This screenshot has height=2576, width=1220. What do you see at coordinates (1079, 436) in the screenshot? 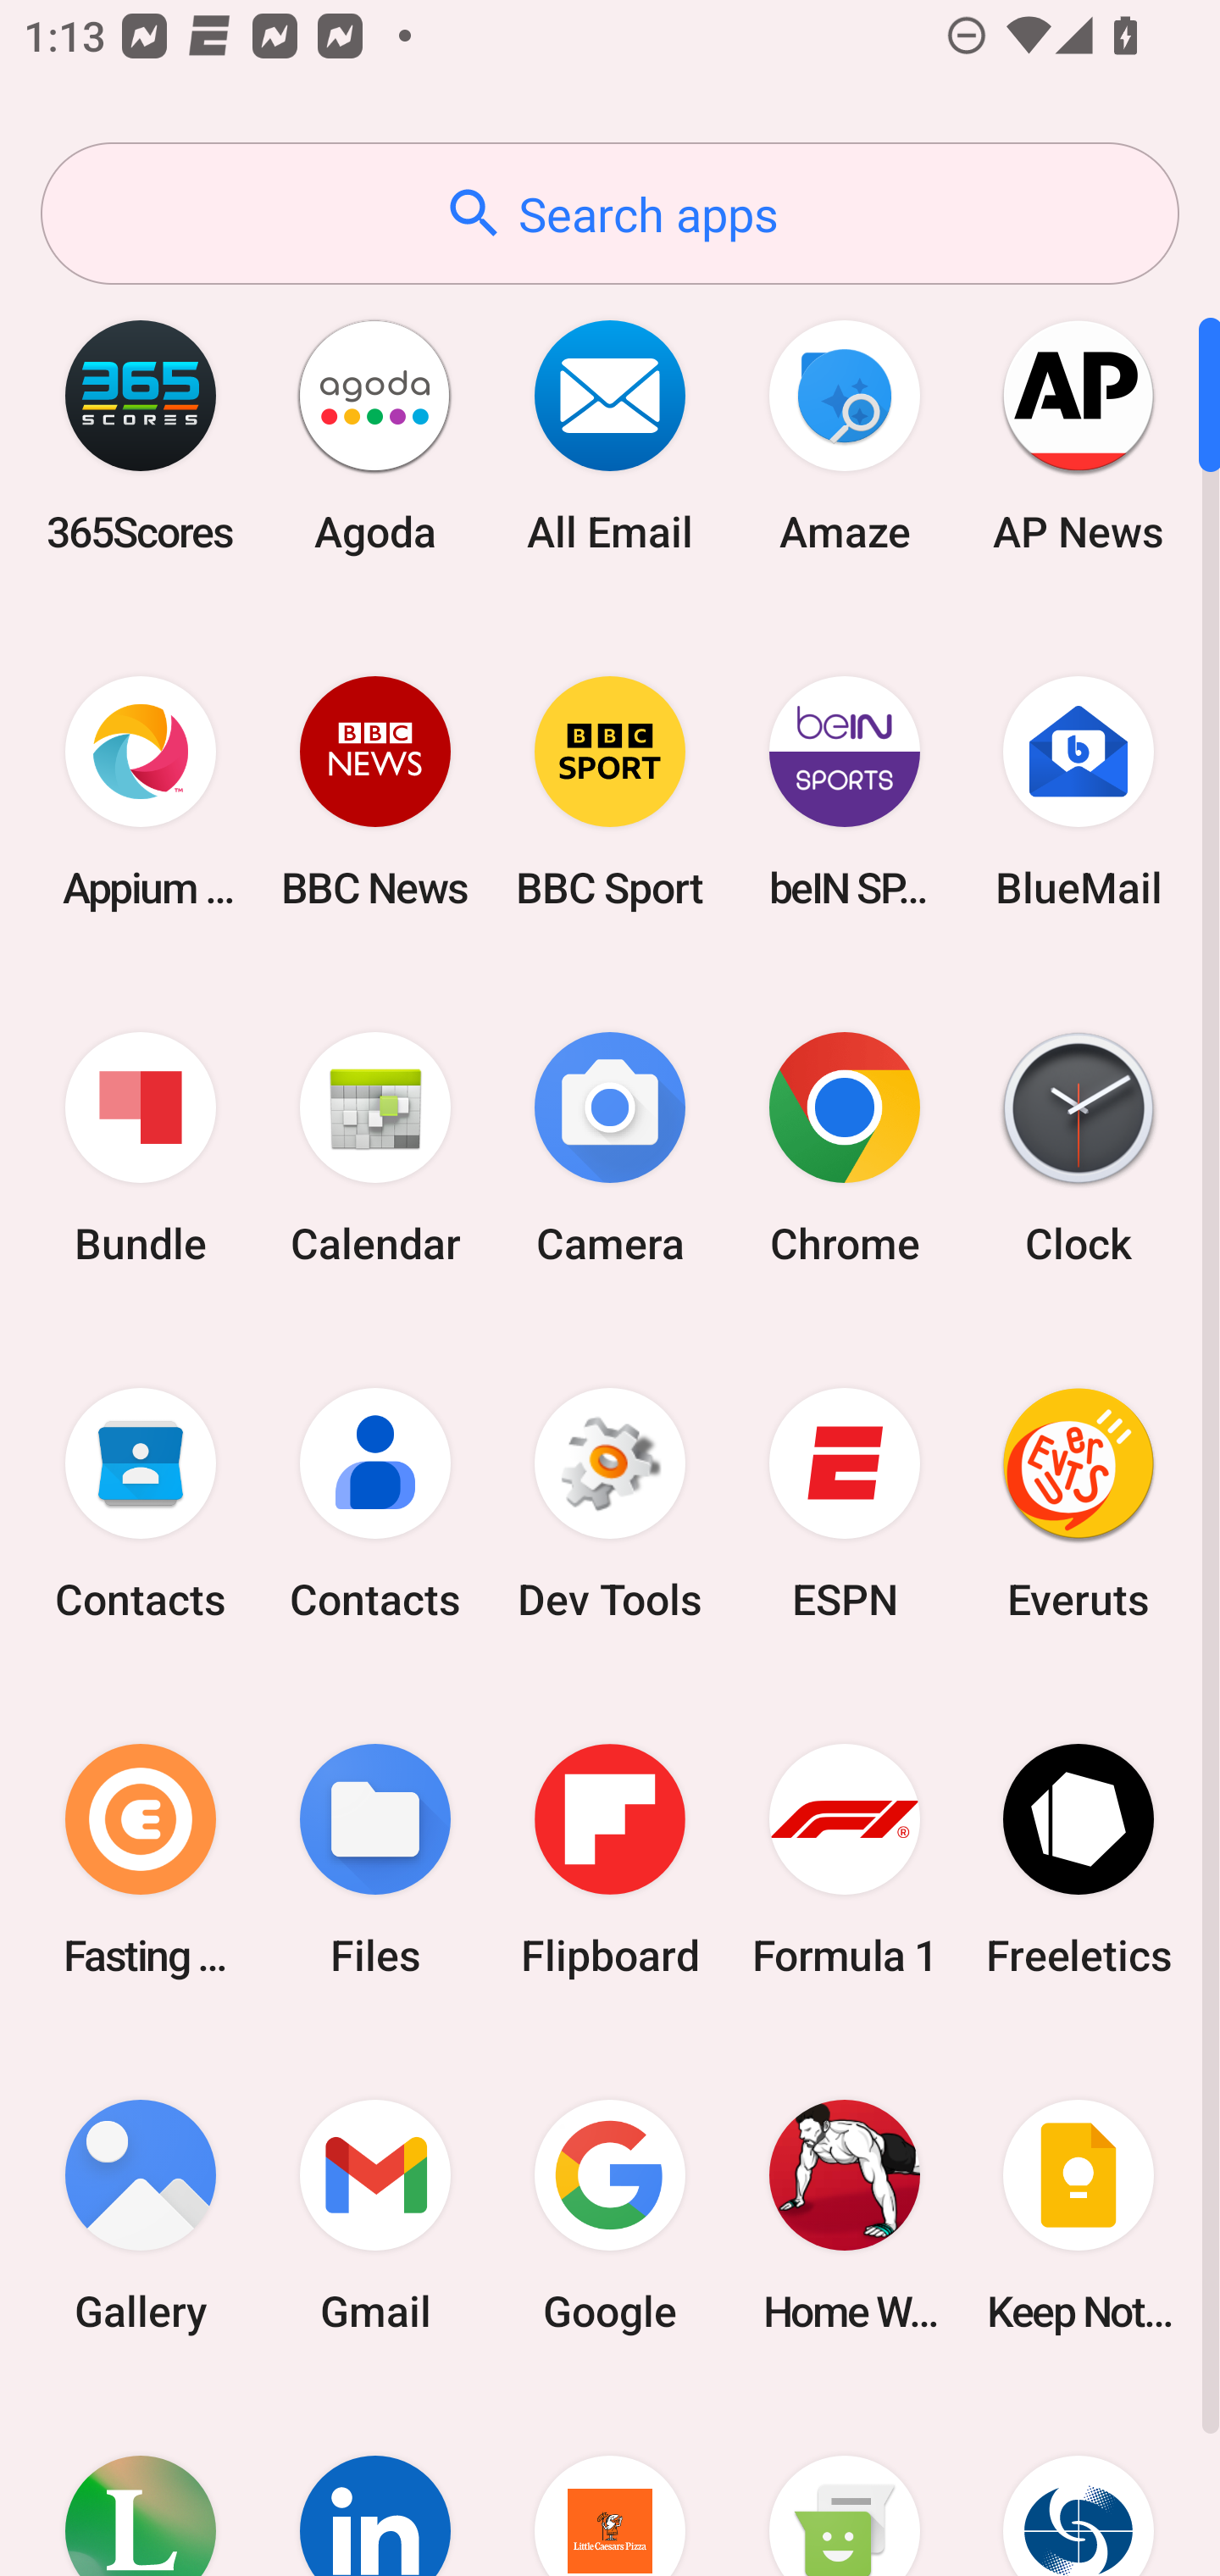
I see `AP News` at bounding box center [1079, 436].